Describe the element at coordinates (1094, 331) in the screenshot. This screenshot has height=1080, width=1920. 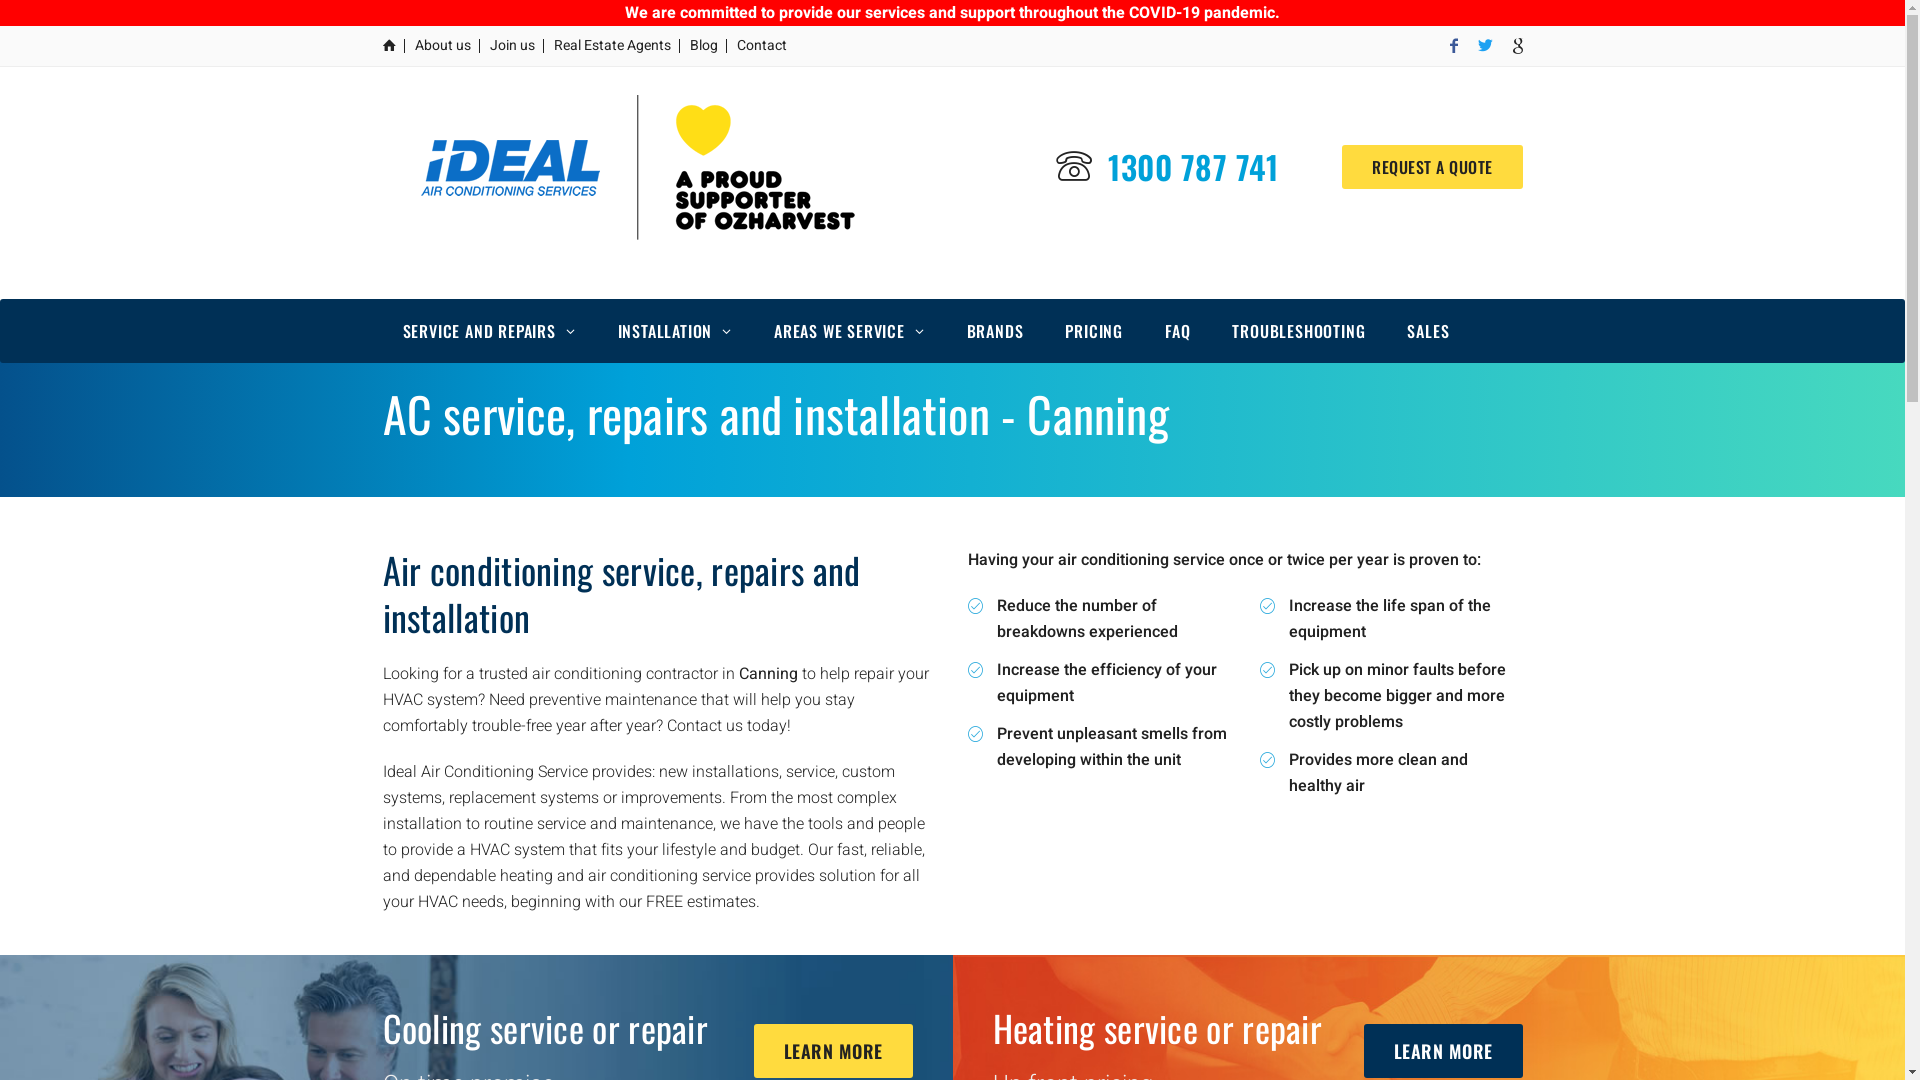
I see `PRICING` at that location.